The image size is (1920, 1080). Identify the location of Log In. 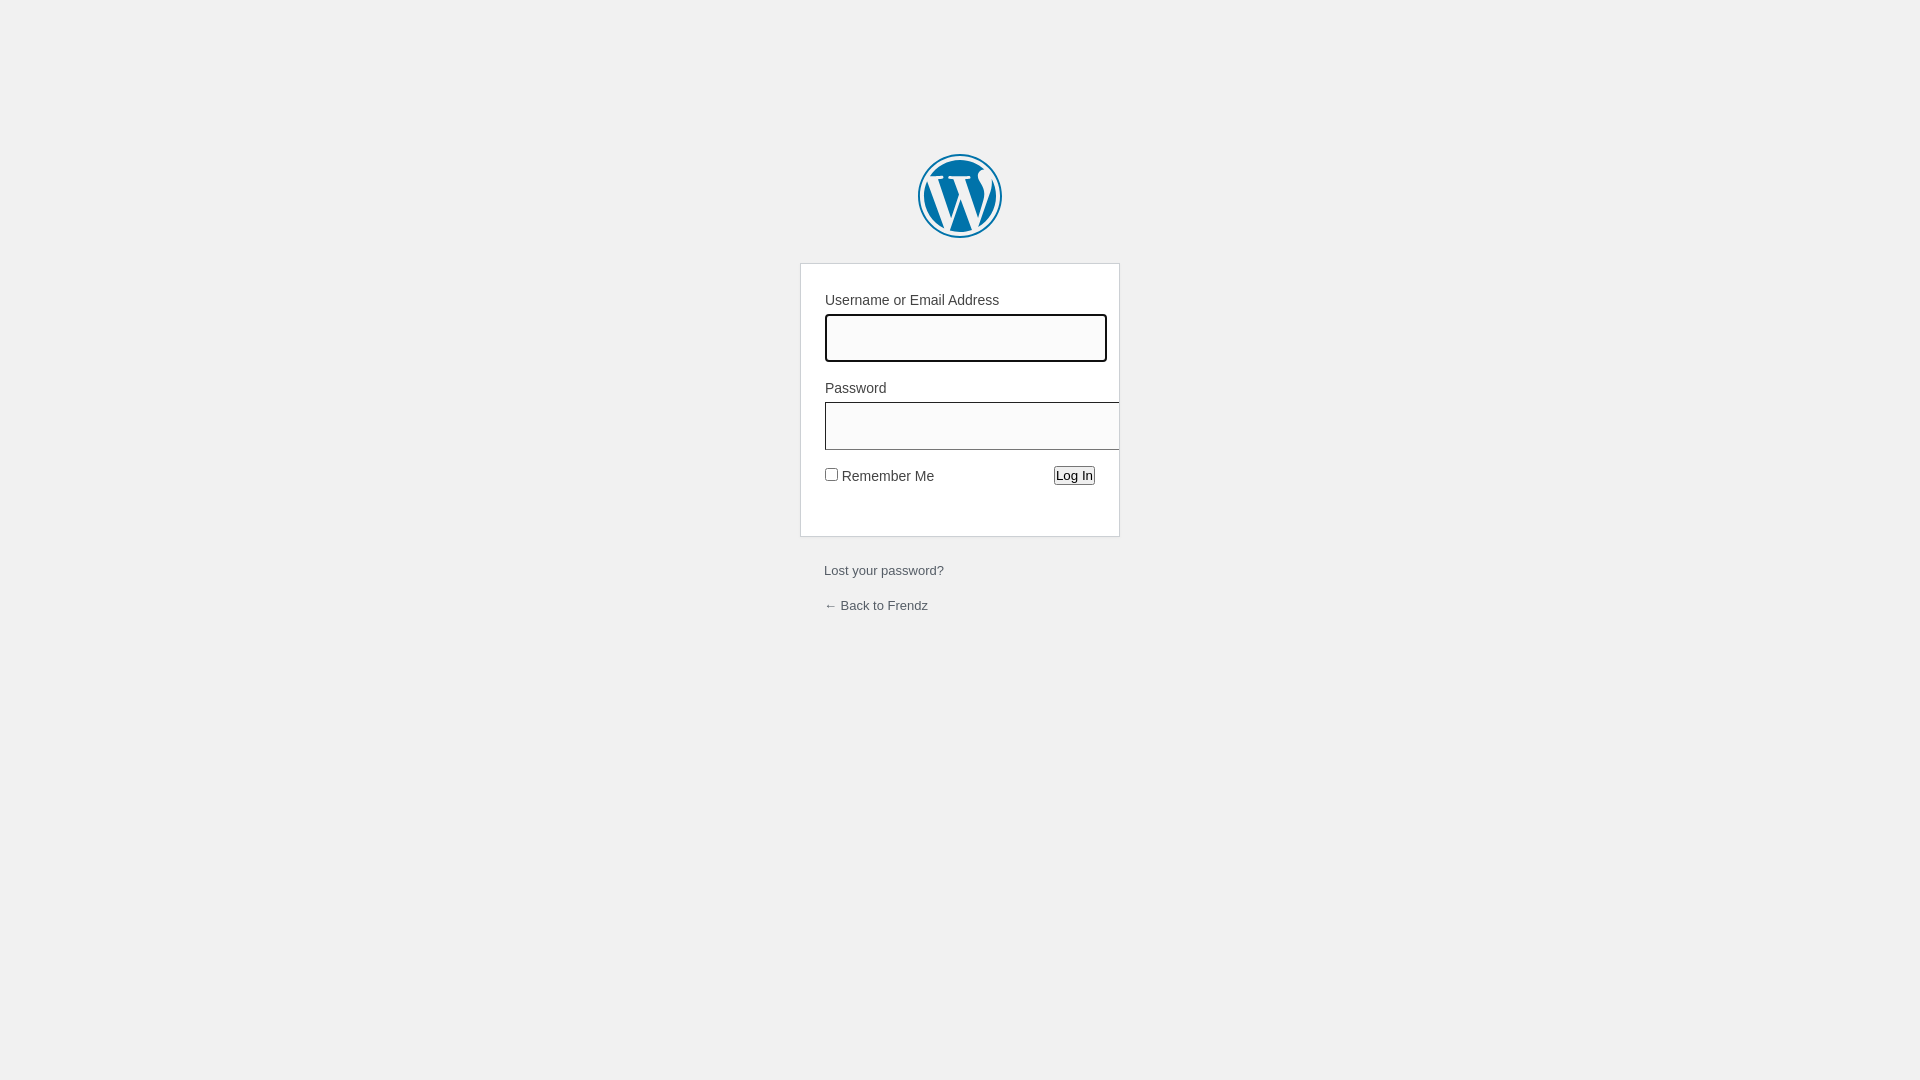
(1074, 476).